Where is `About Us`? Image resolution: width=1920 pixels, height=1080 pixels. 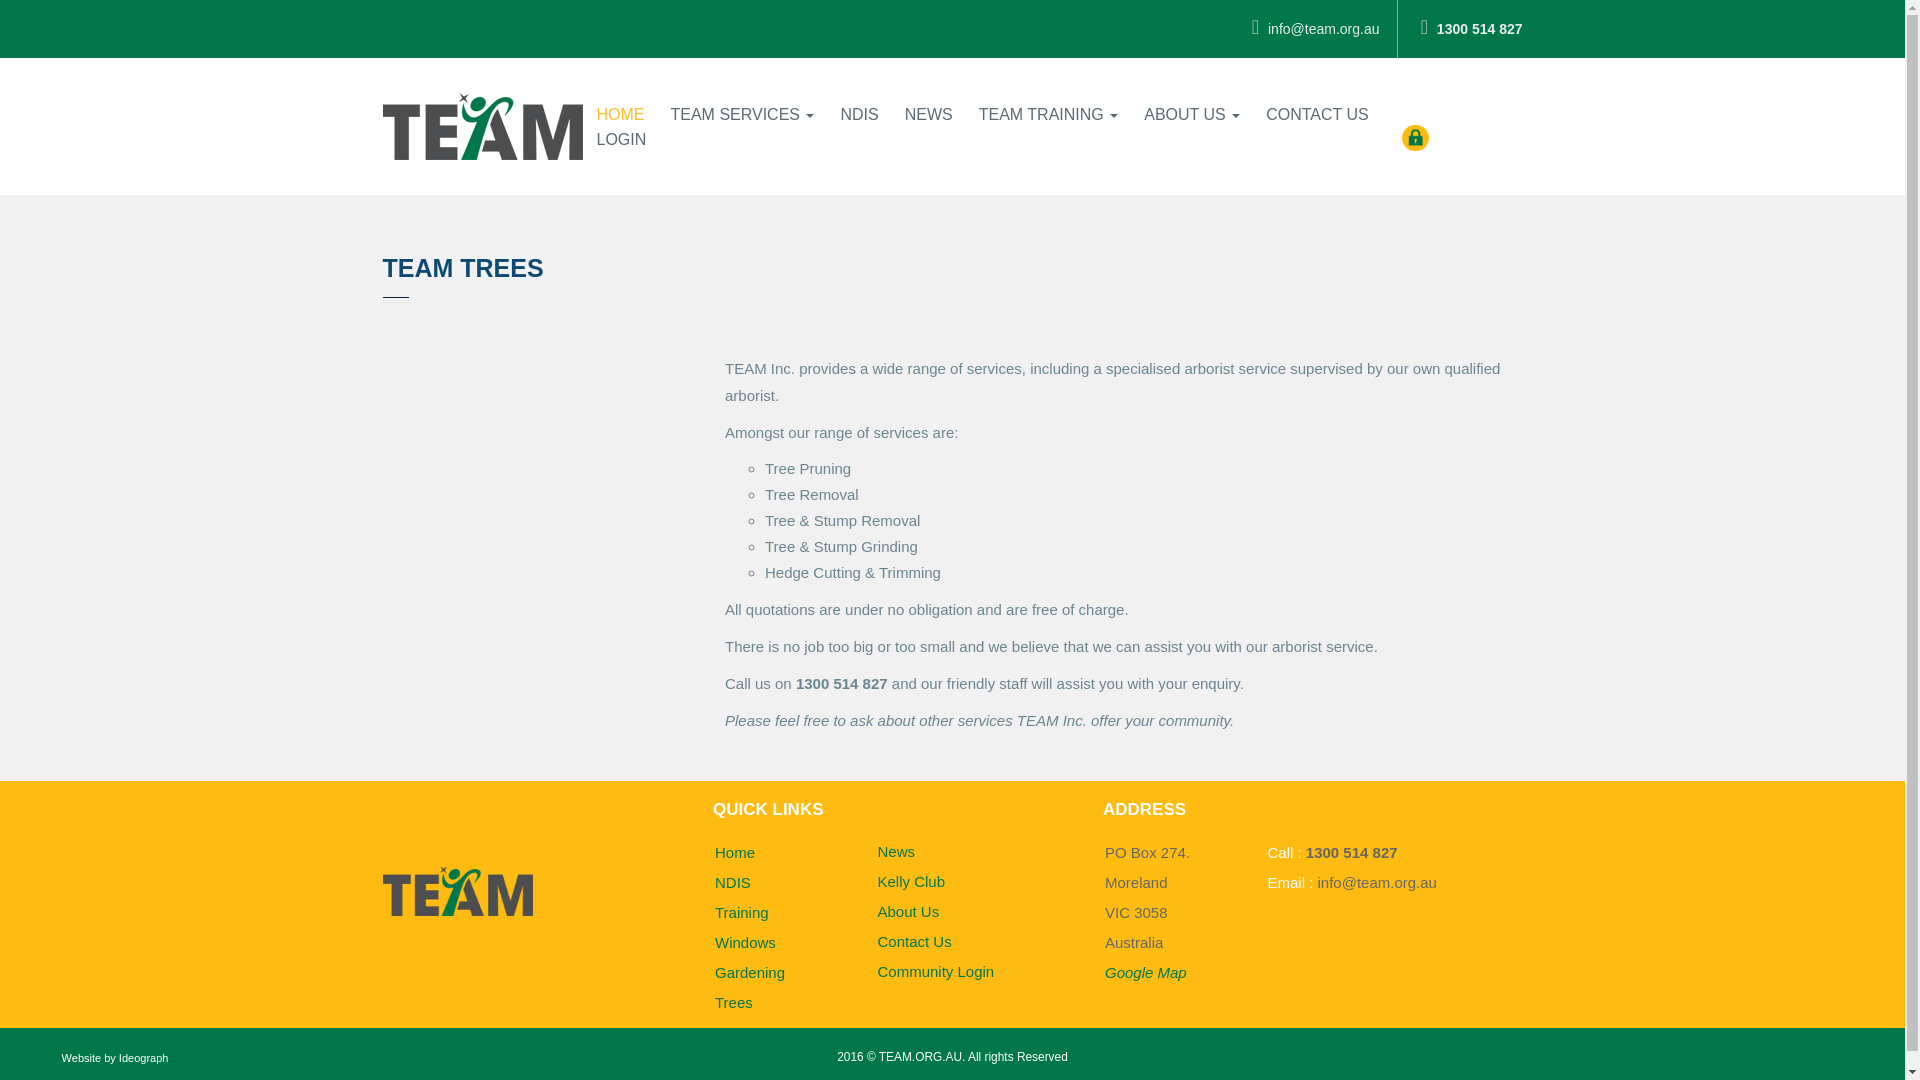
About Us is located at coordinates (908, 911).